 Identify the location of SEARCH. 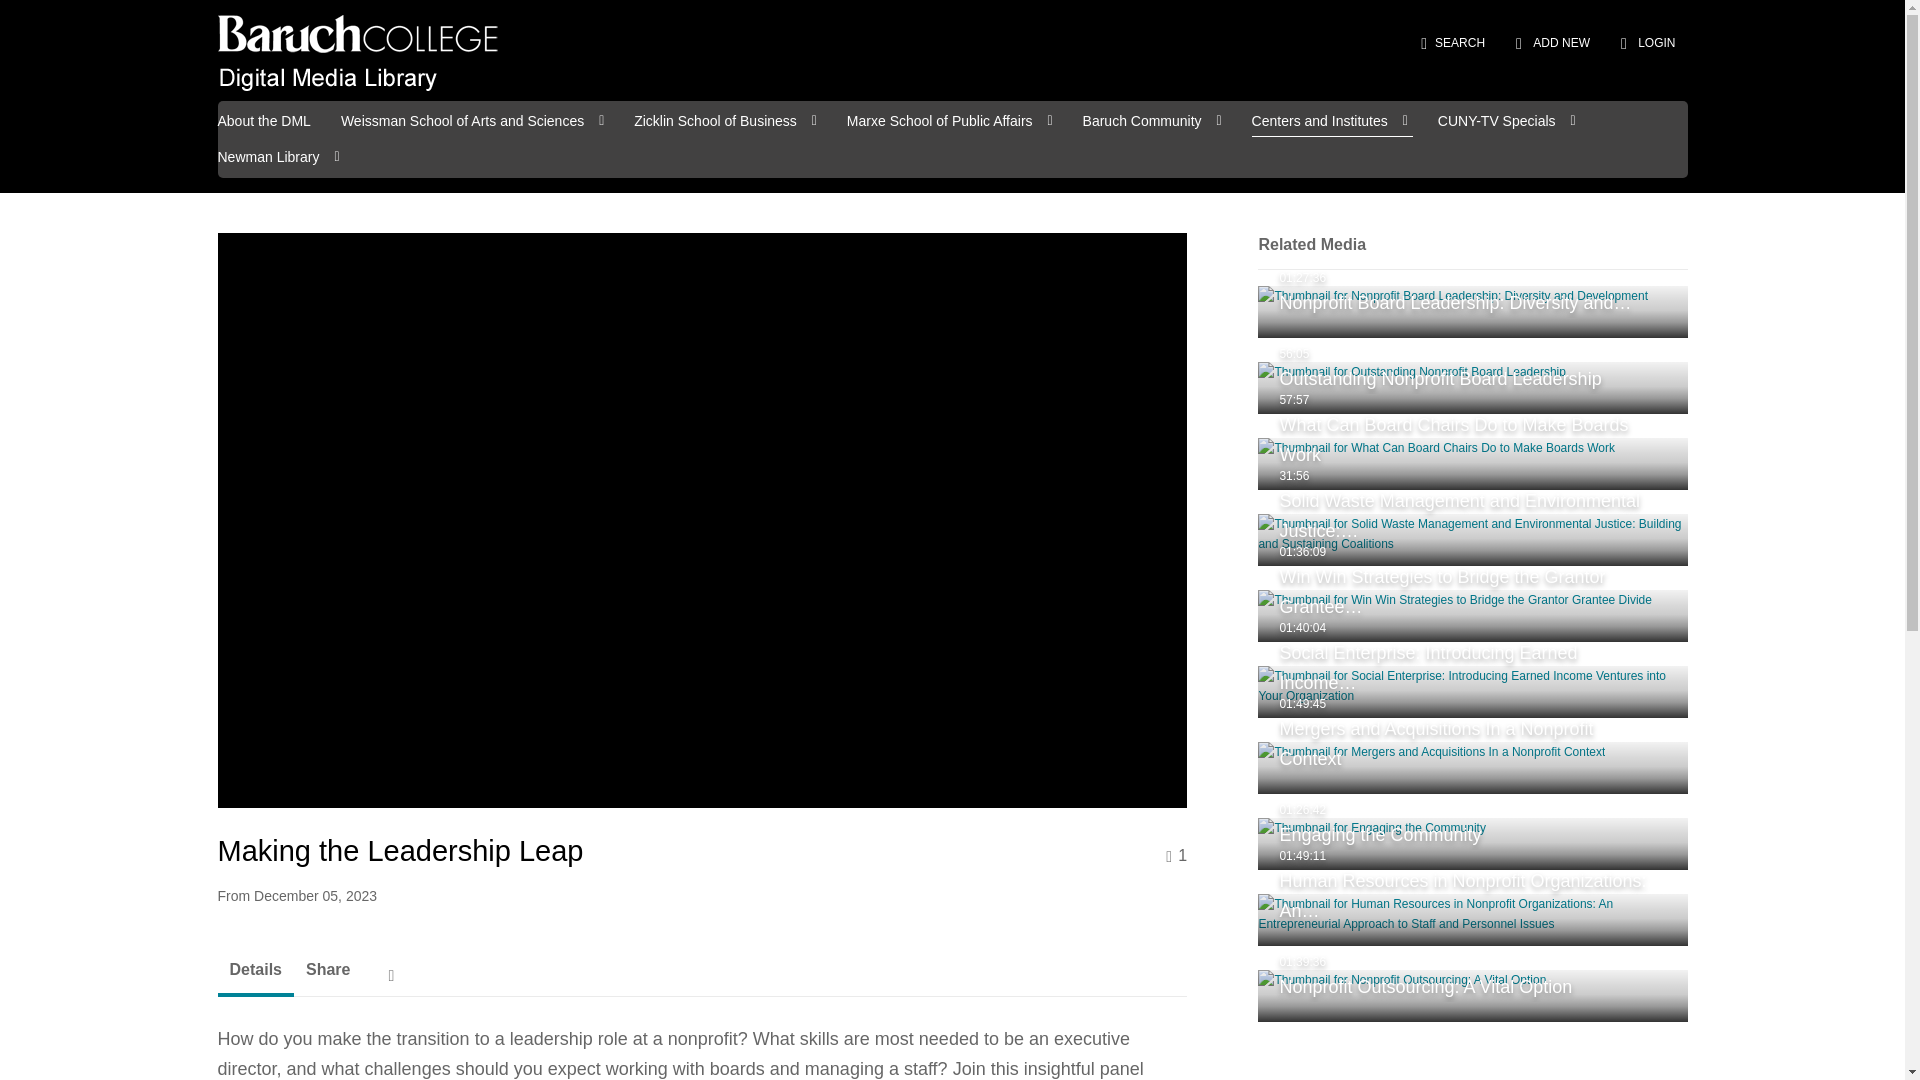
(1452, 42).